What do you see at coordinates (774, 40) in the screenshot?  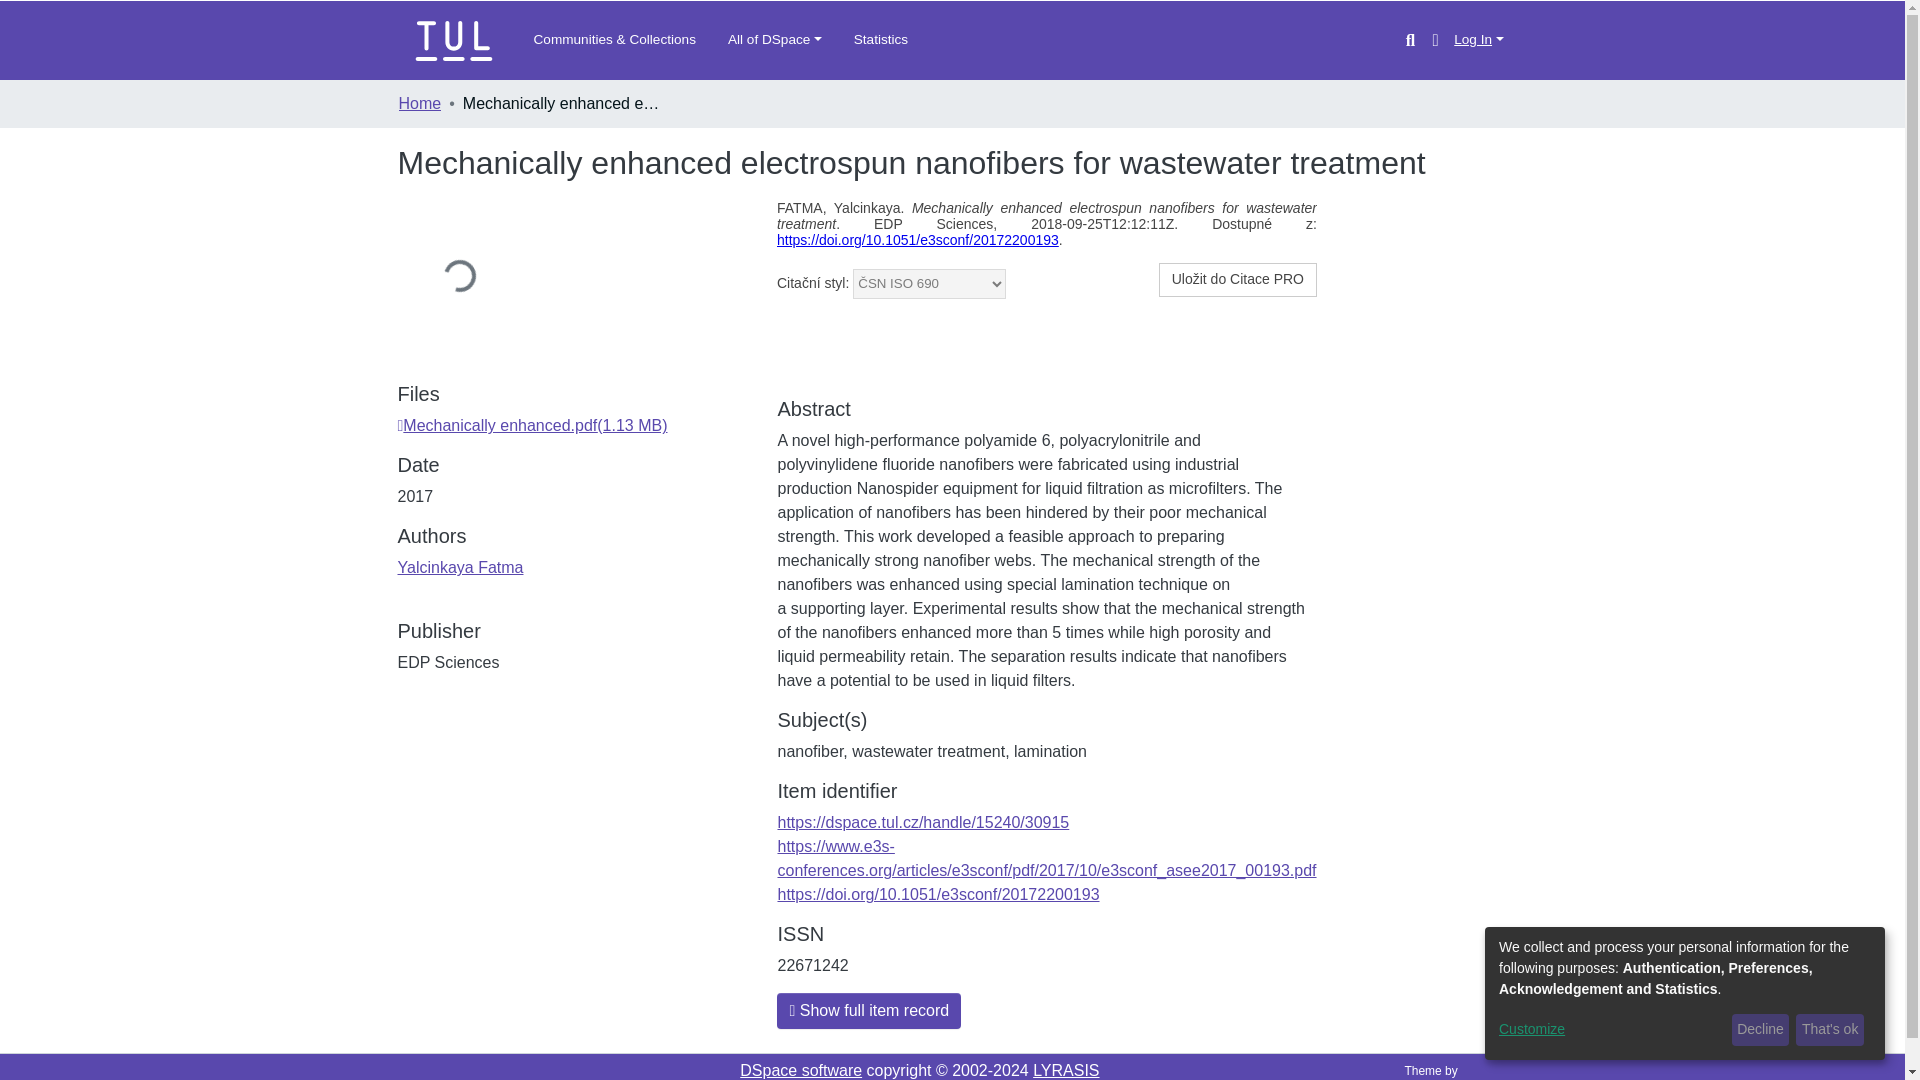 I see `All of DSpace` at bounding box center [774, 40].